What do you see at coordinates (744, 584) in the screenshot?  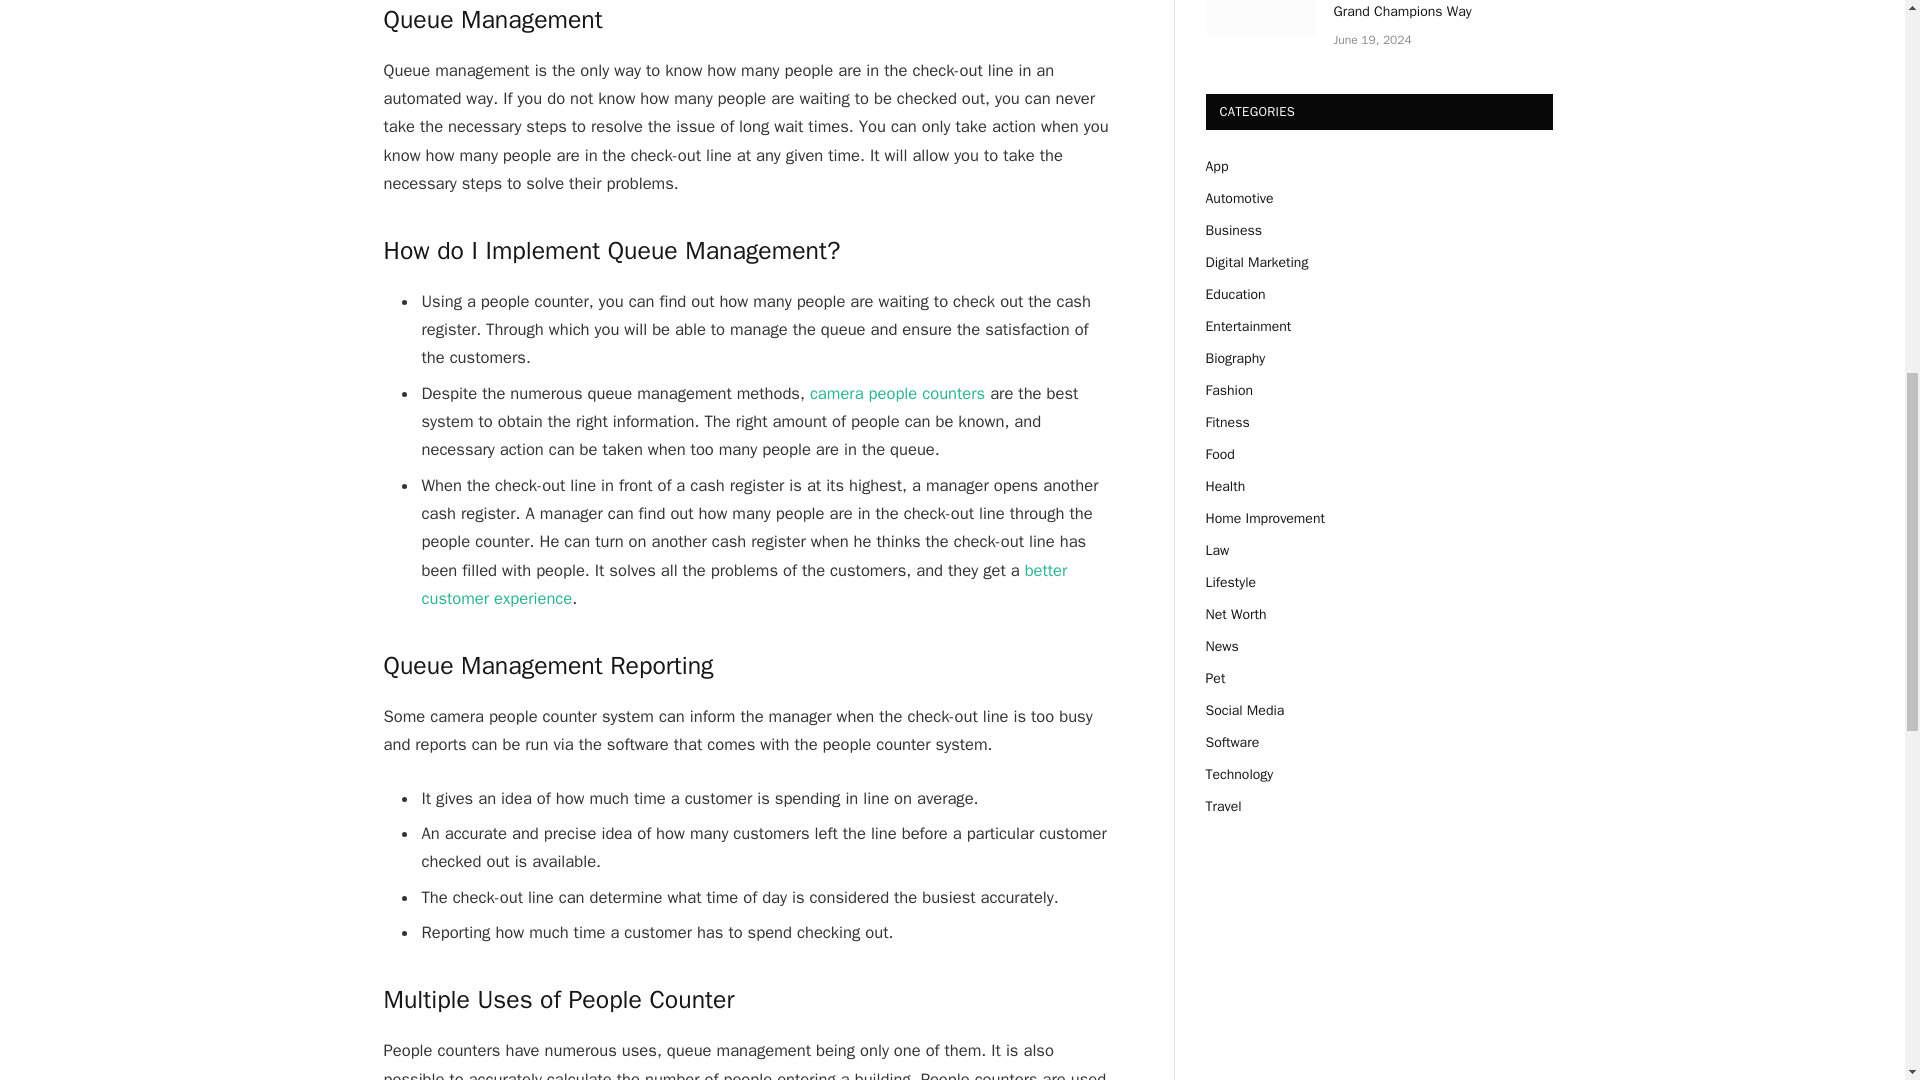 I see `better customer experience` at bounding box center [744, 584].